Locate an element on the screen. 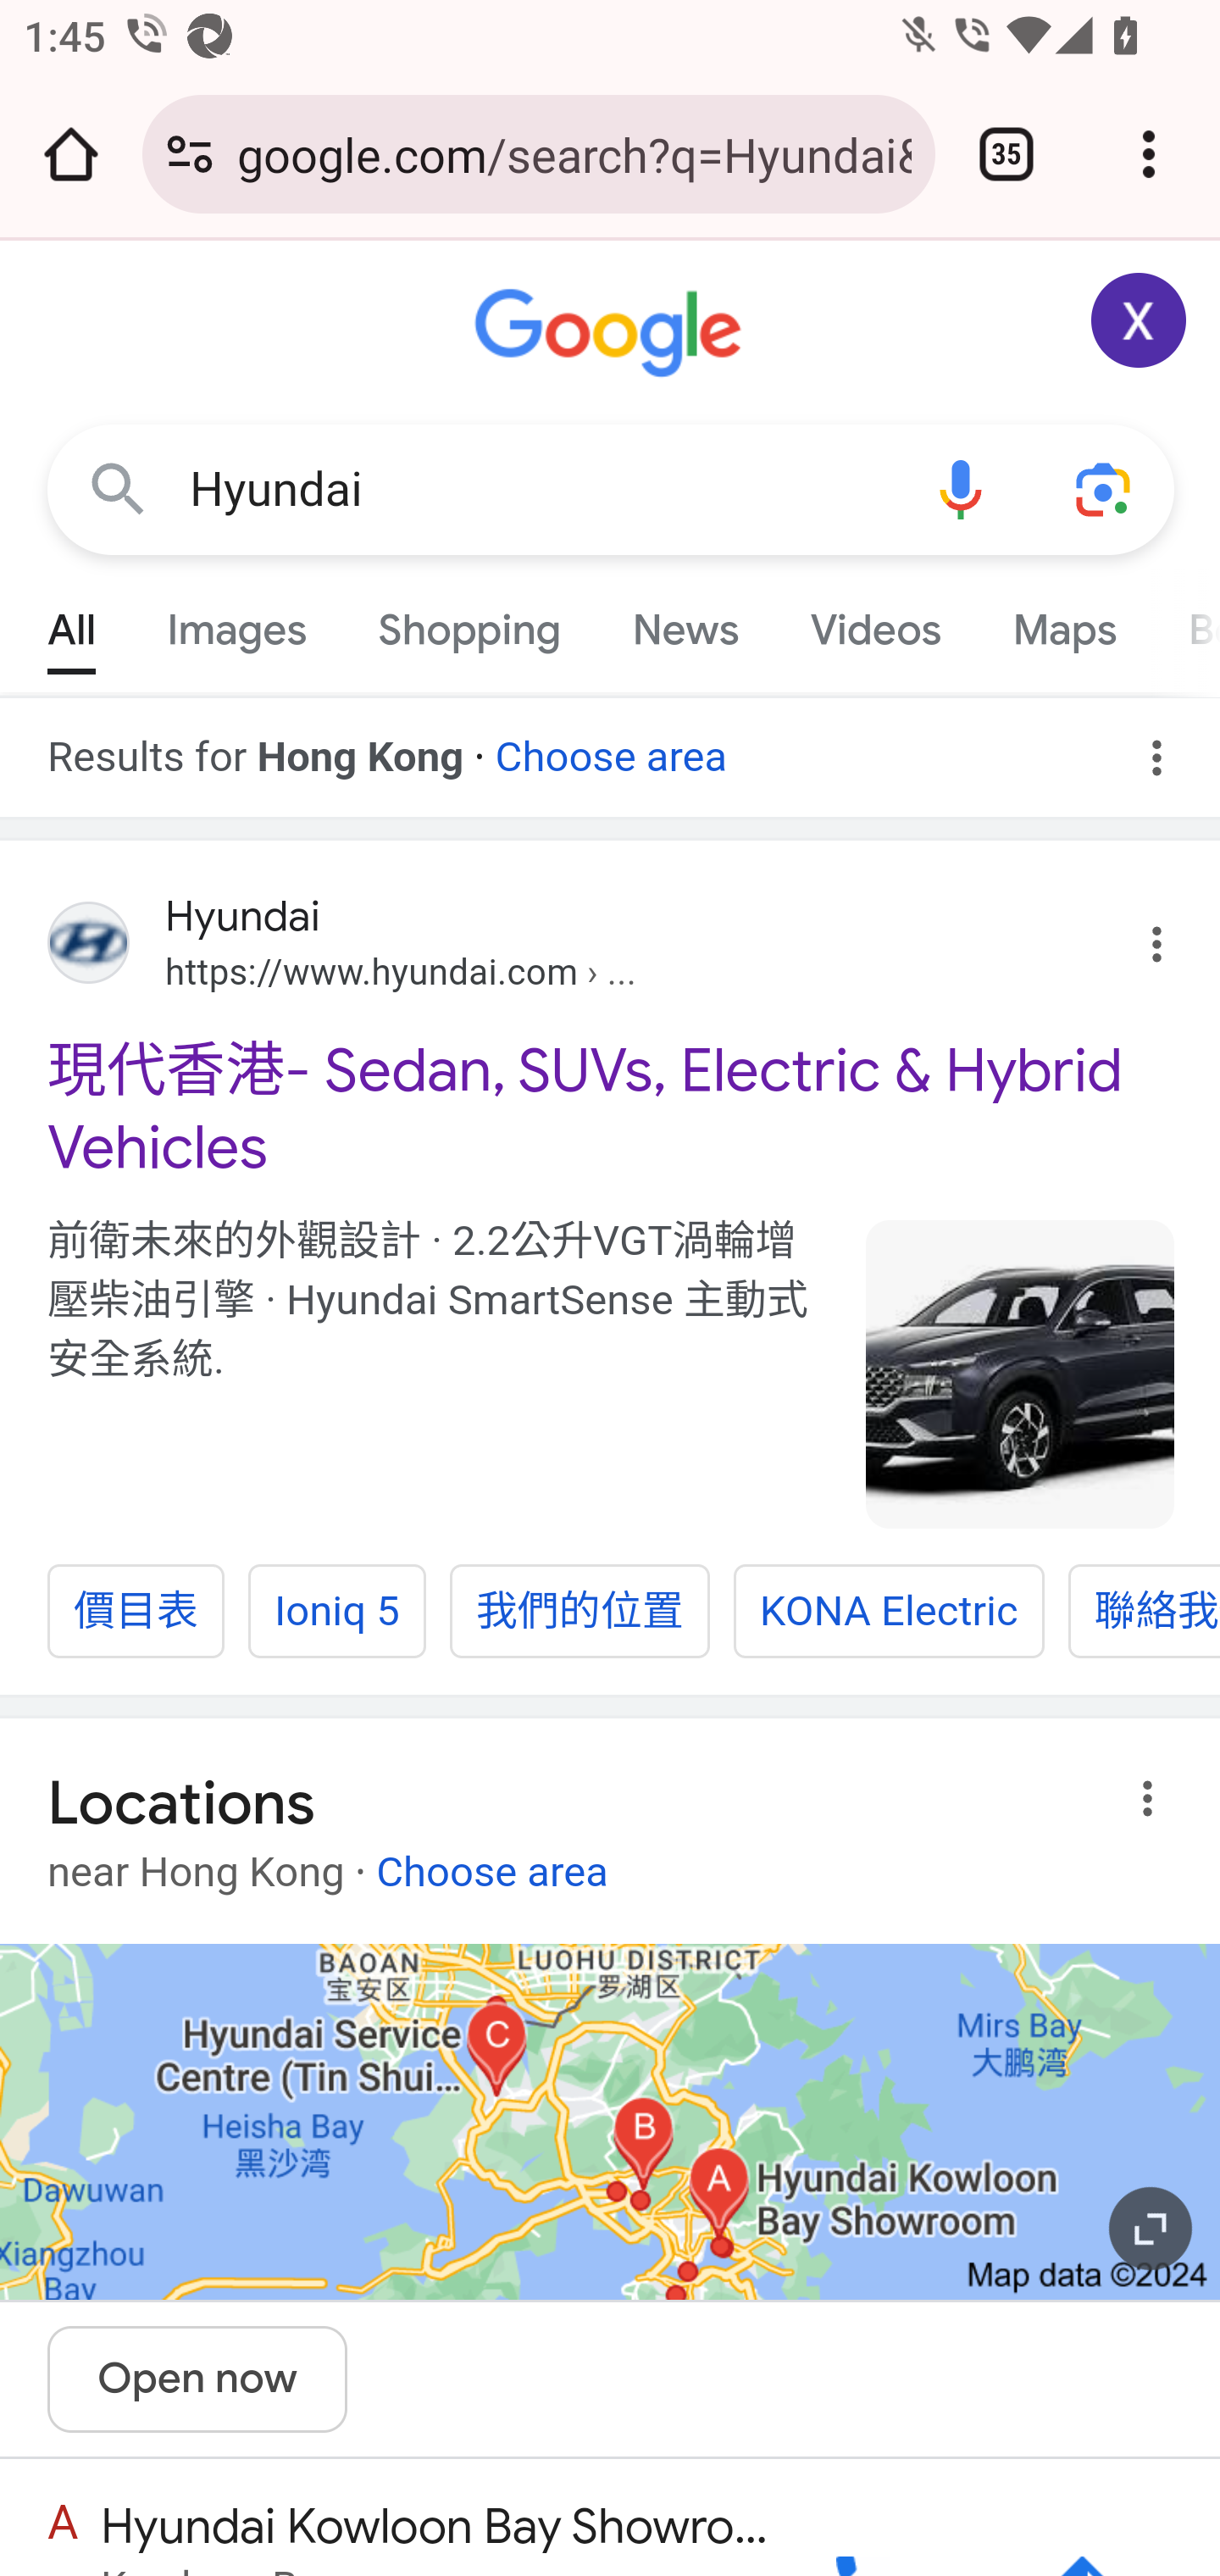 The width and height of the screenshot is (1220, 2576). 聯絡我們 is located at coordinates (1144, 1612).